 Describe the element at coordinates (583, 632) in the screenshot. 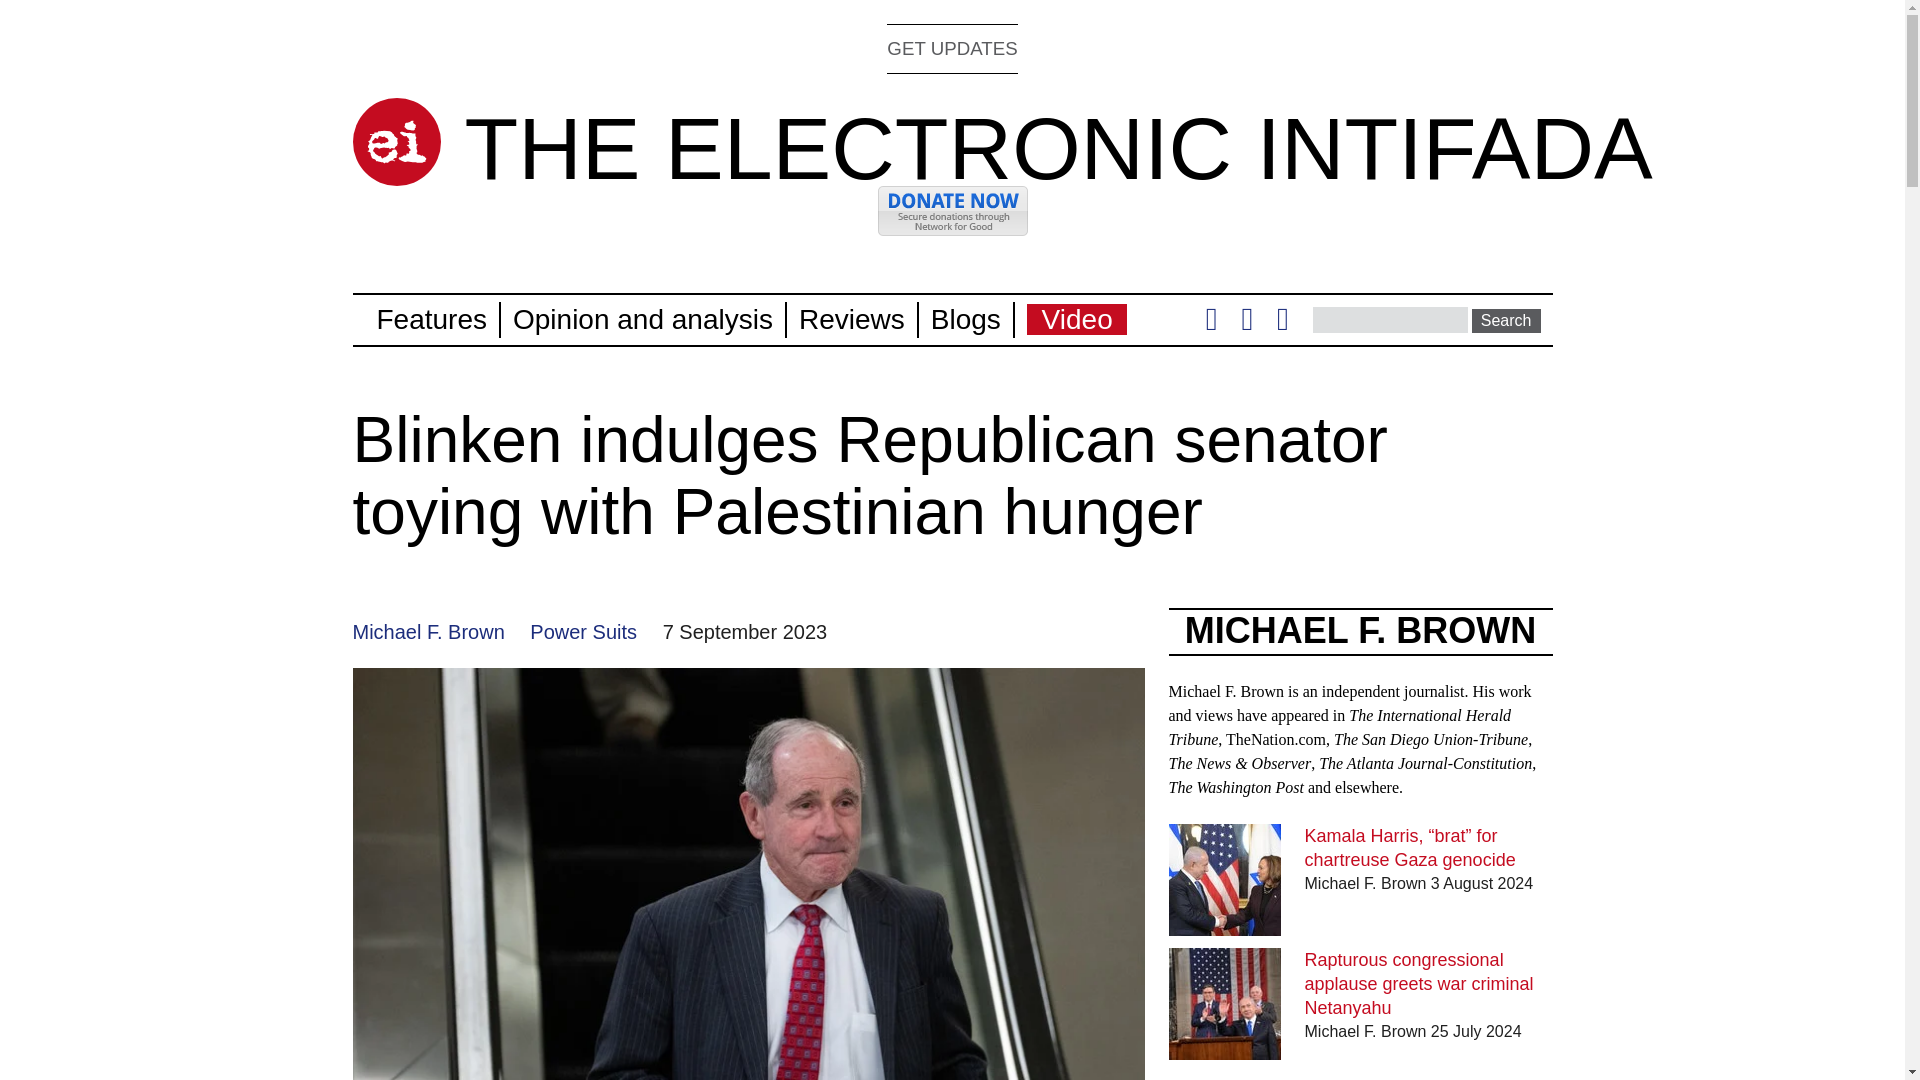

I see `Power Suits` at that location.